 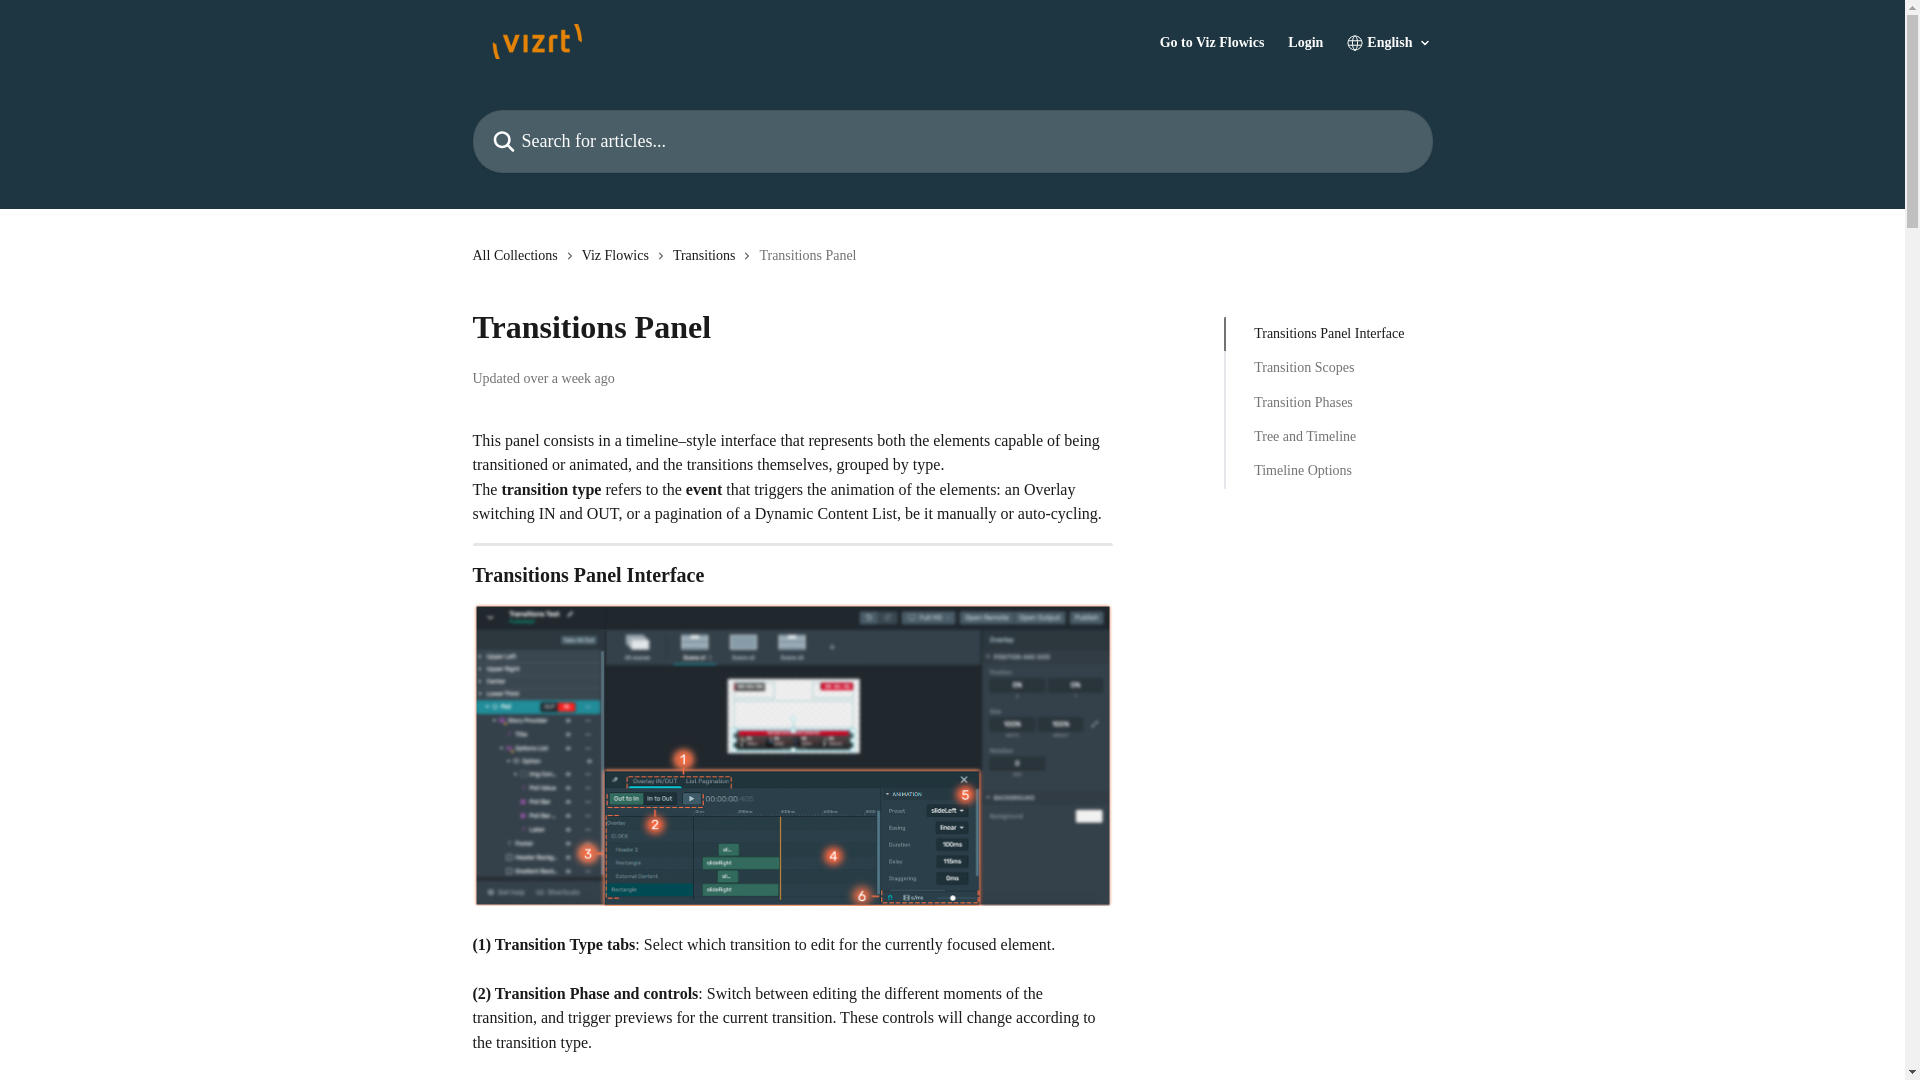 What do you see at coordinates (618, 256) in the screenshot?
I see `Viz Flowics` at bounding box center [618, 256].